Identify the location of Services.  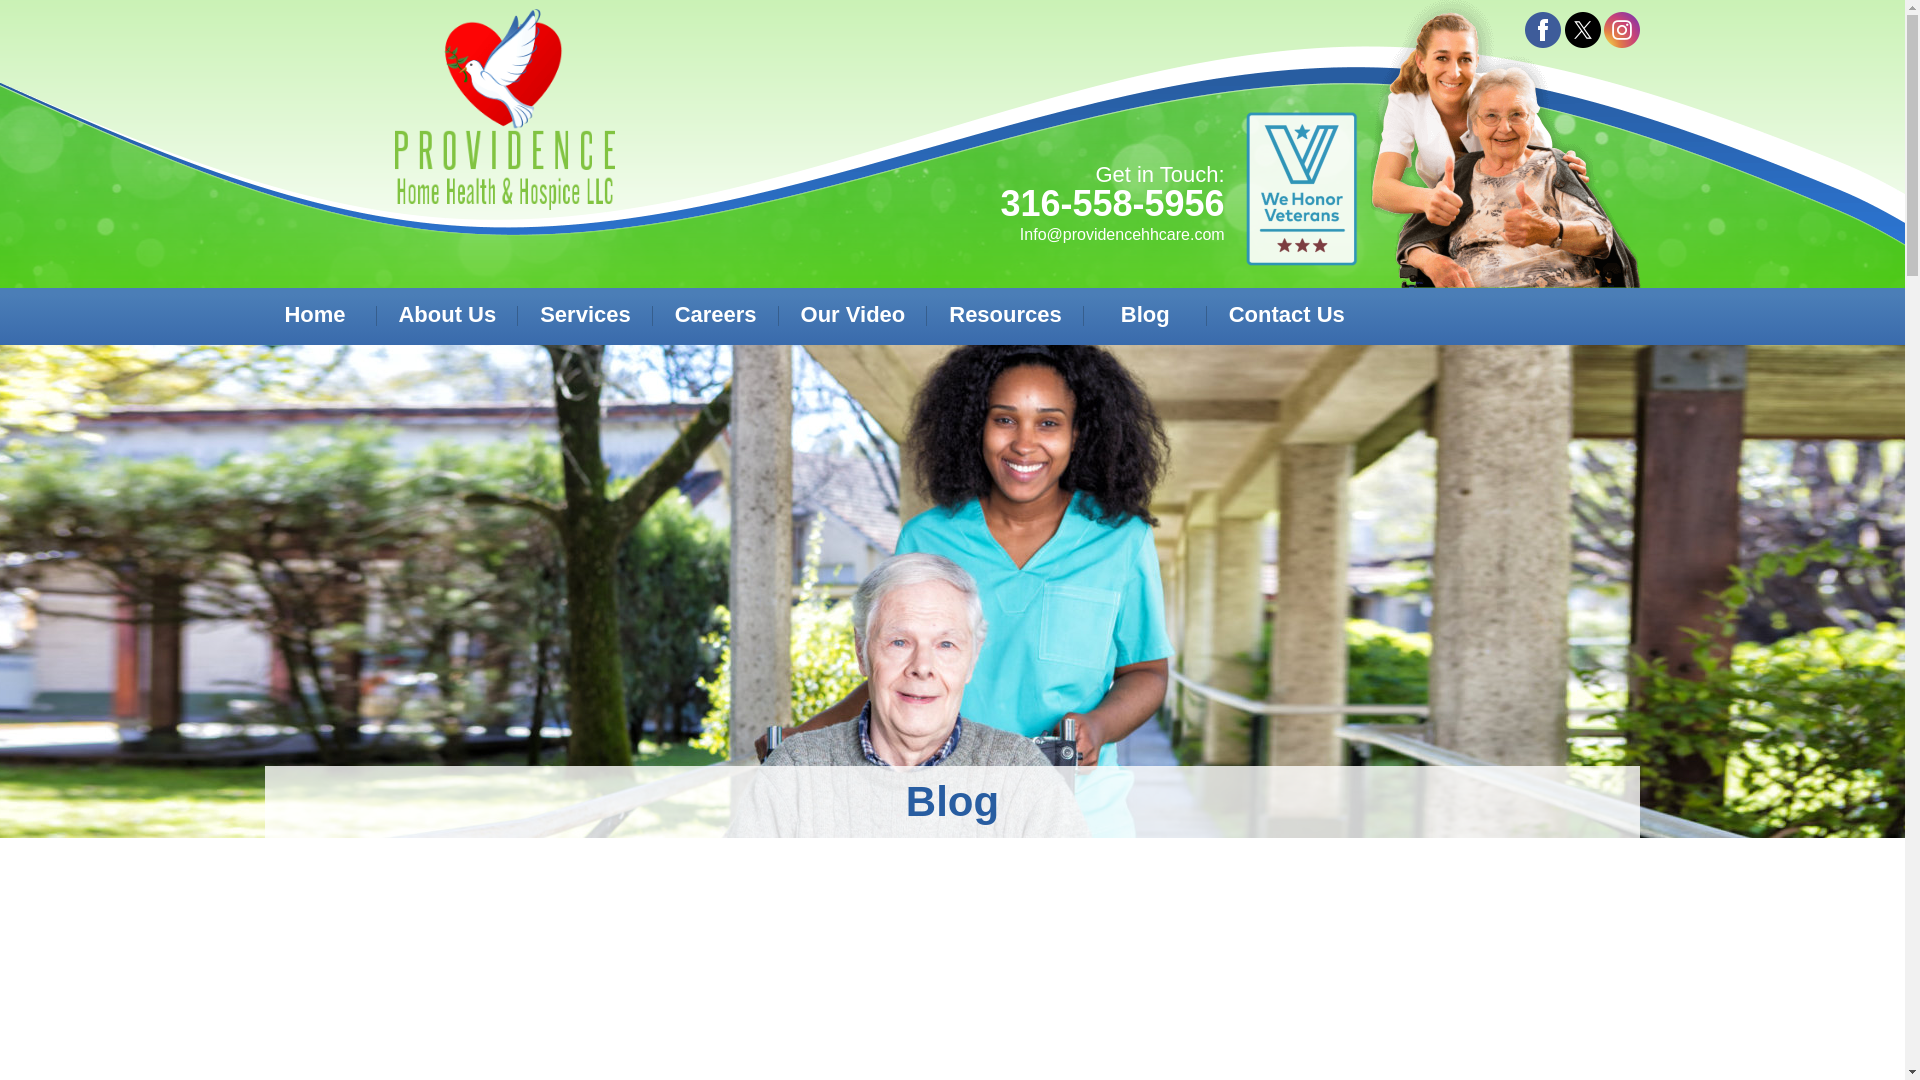
(585, 316).